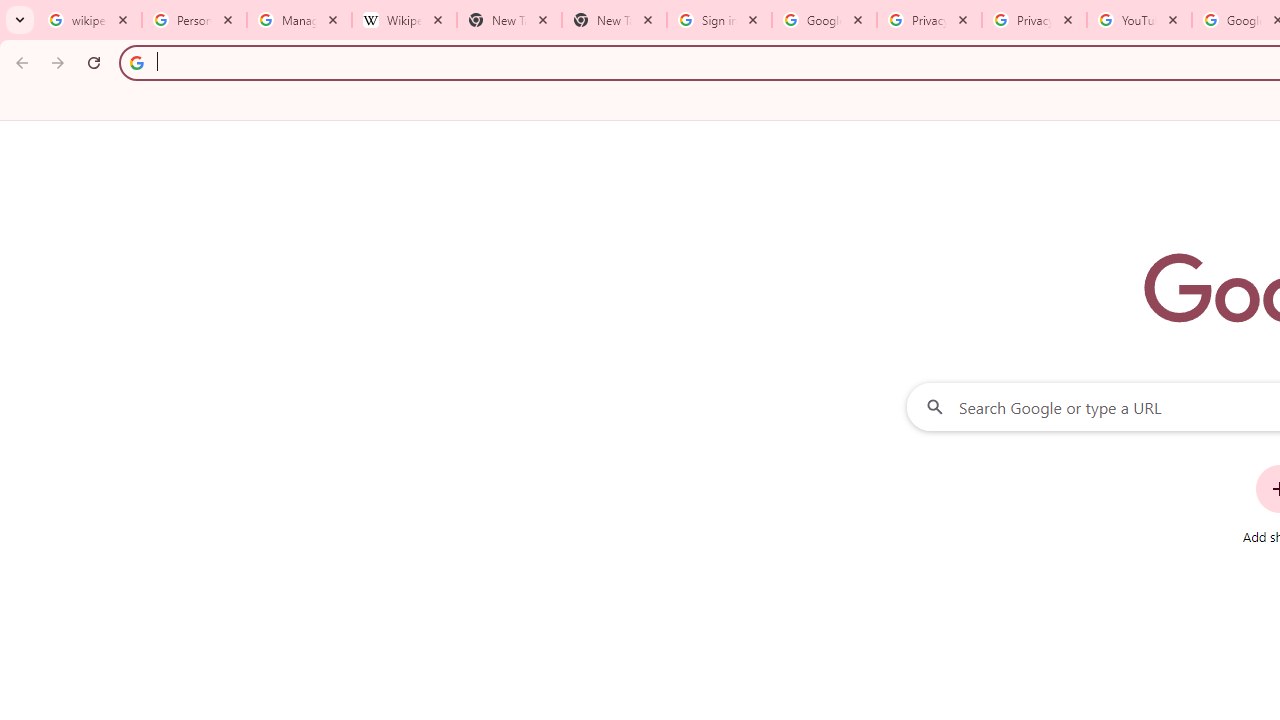  Describe the element at coordinates (614, 20) in the screenshot. I see `New Tab` at that location.